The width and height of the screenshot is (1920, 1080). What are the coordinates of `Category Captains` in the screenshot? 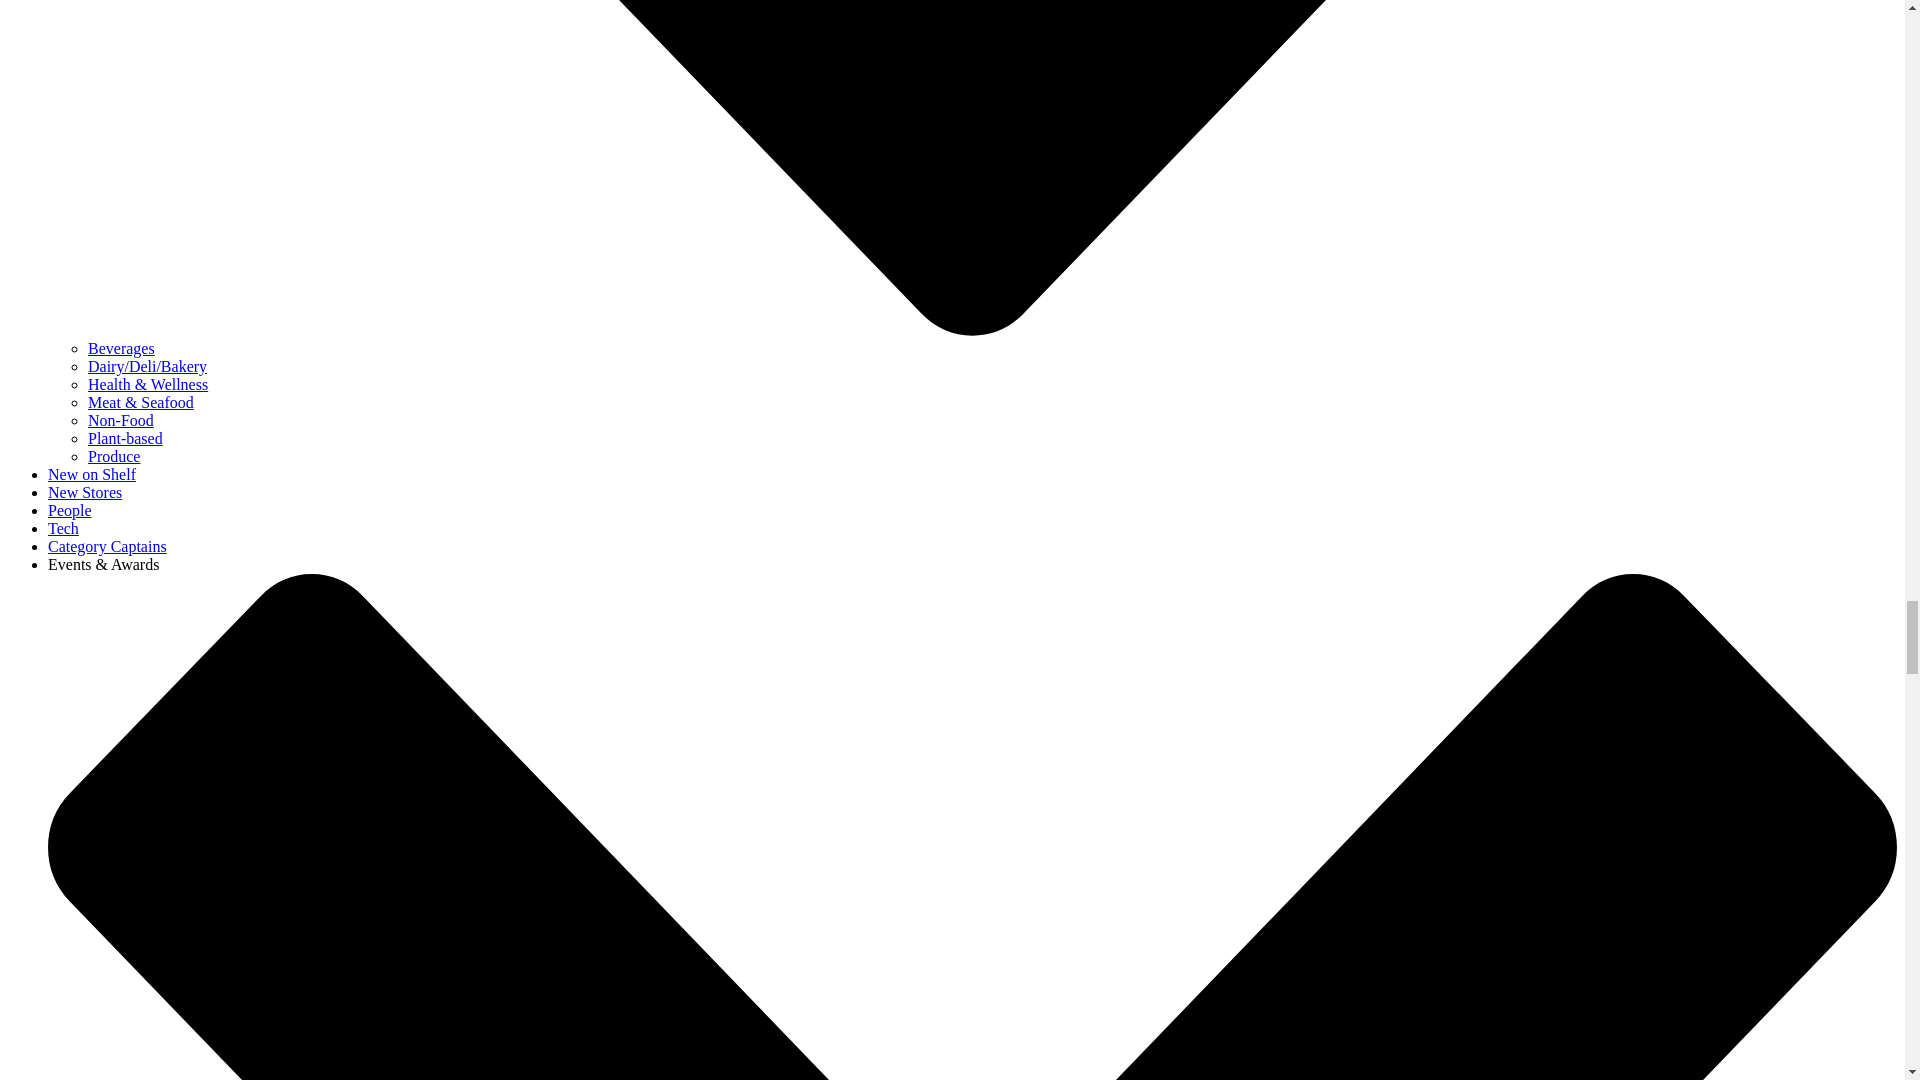 It's located at (108, 546).